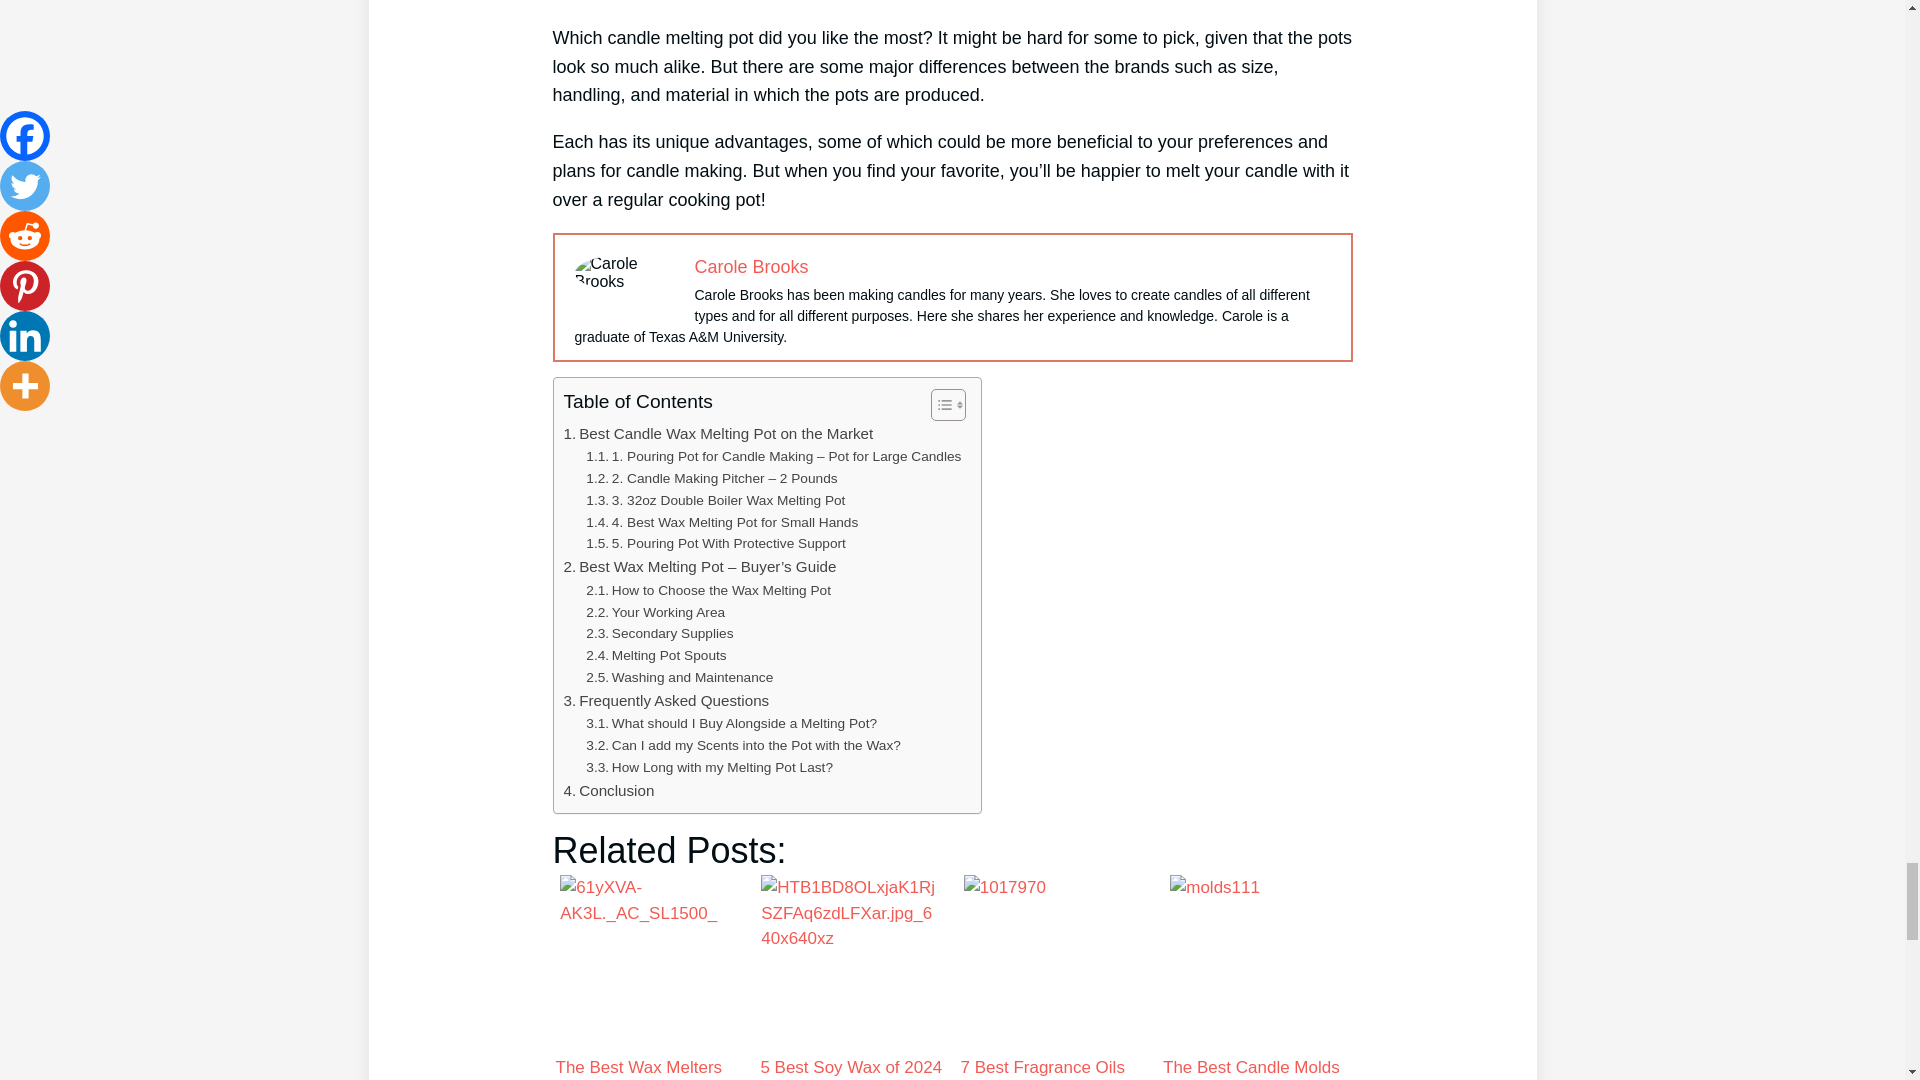  I want to click on How to Choose the Wax Melting Pot, so click(708, 590).